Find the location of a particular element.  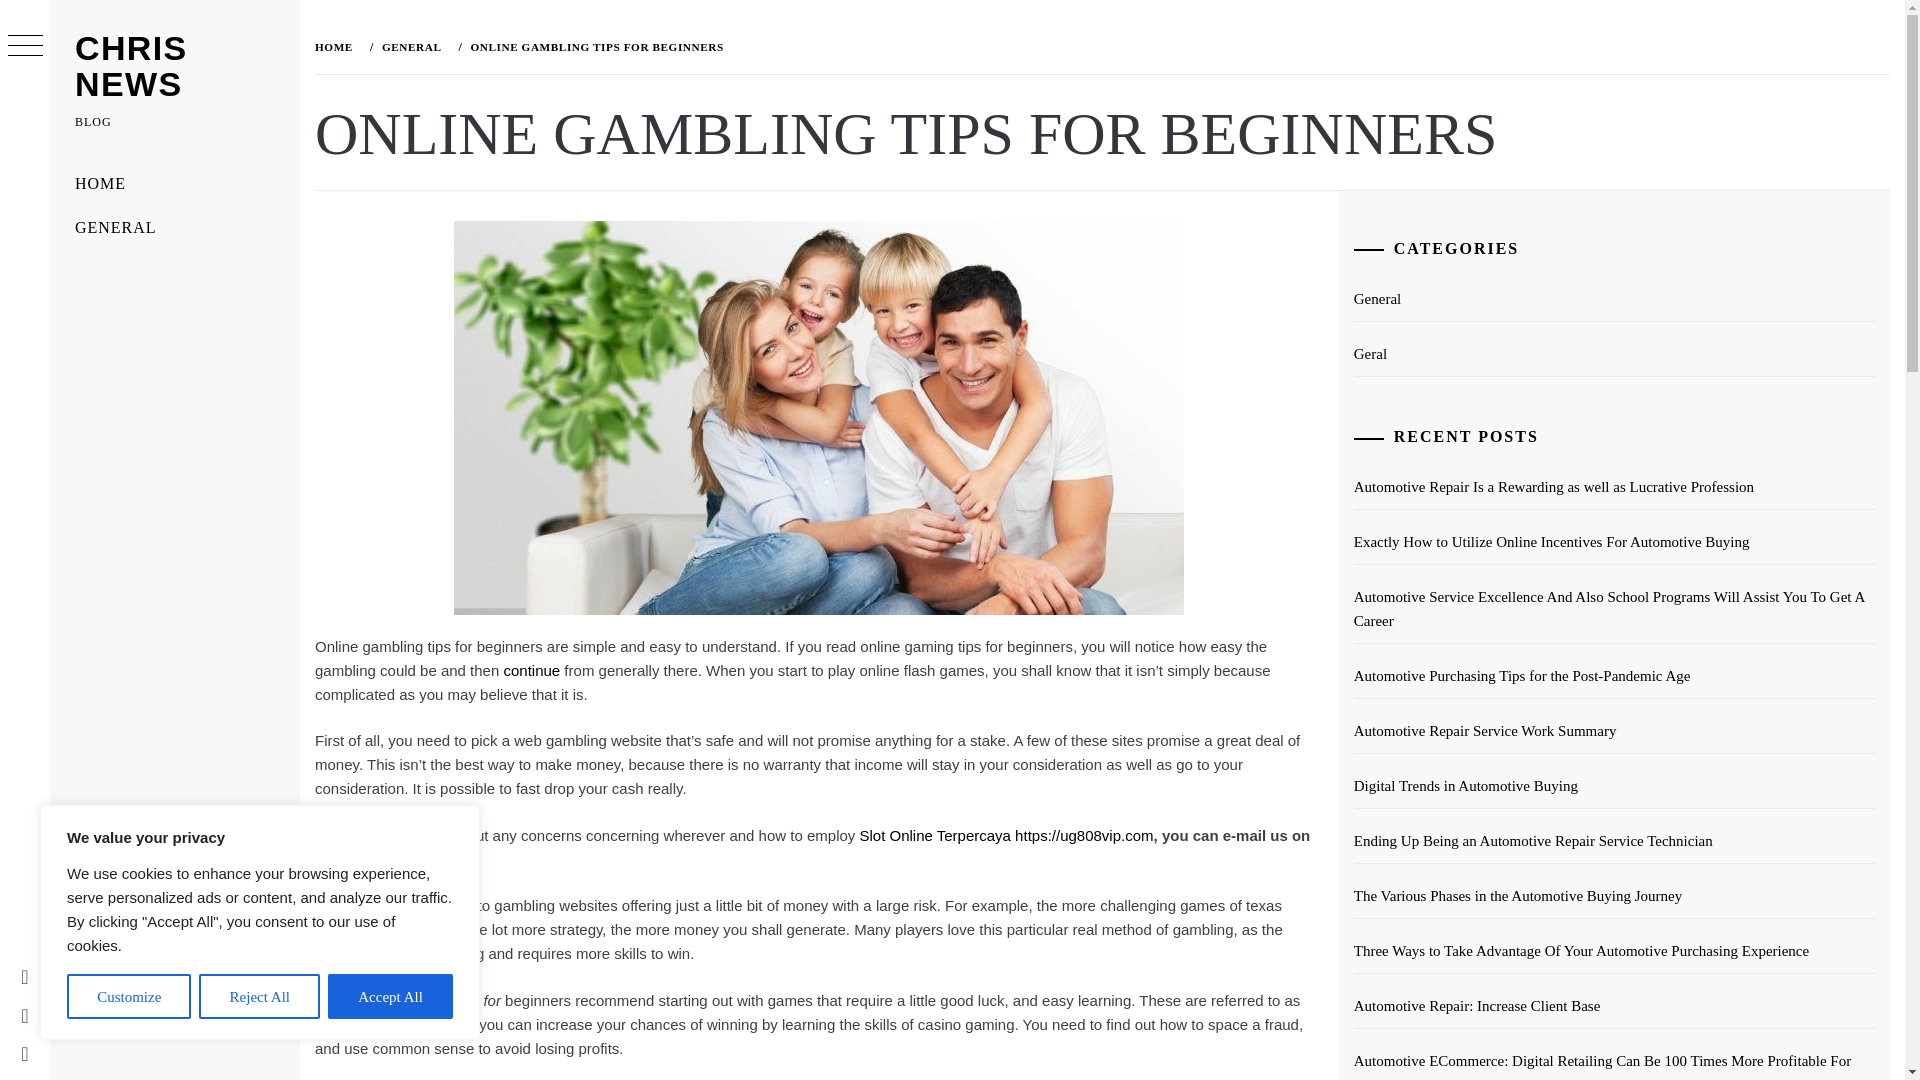

ONLINE GAMBLING TIPS FOR BEGINNERS is located at coordinates (594, 46).